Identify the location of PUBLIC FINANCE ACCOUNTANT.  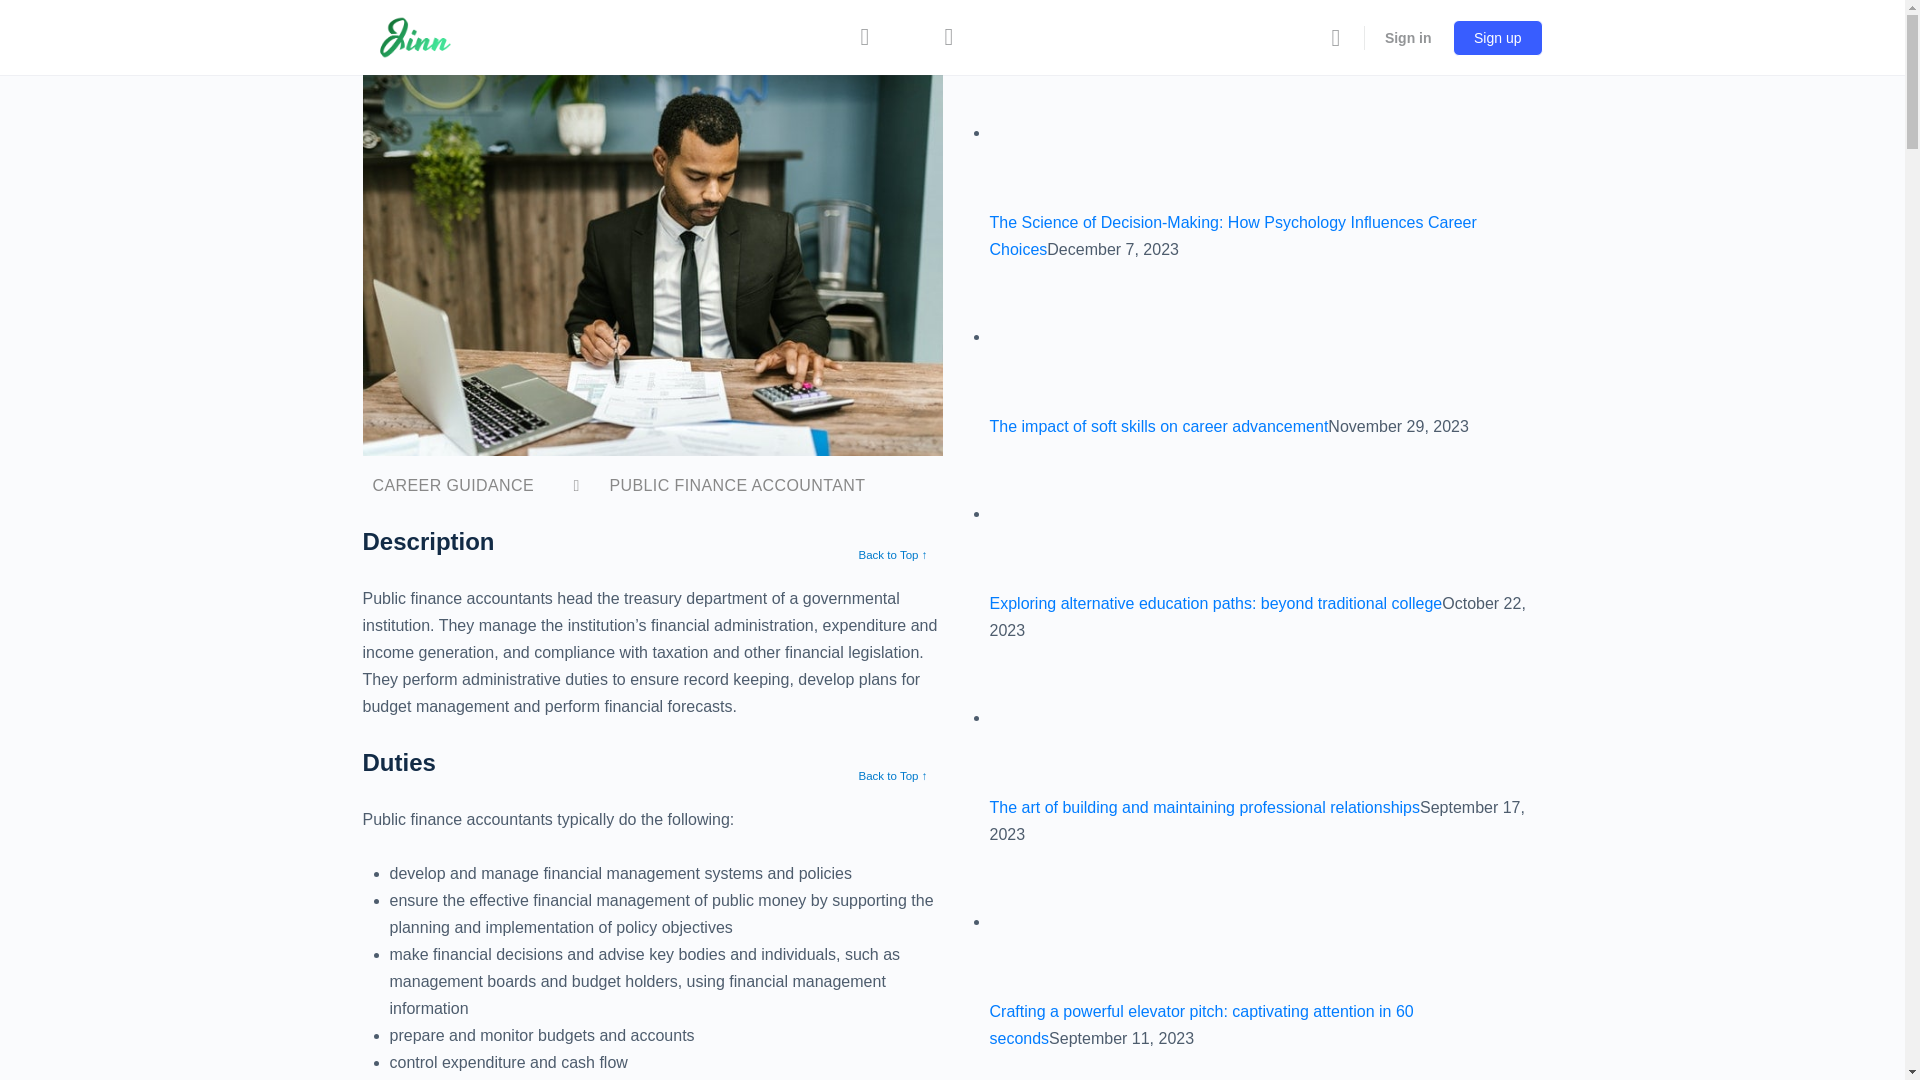
(737, 484).